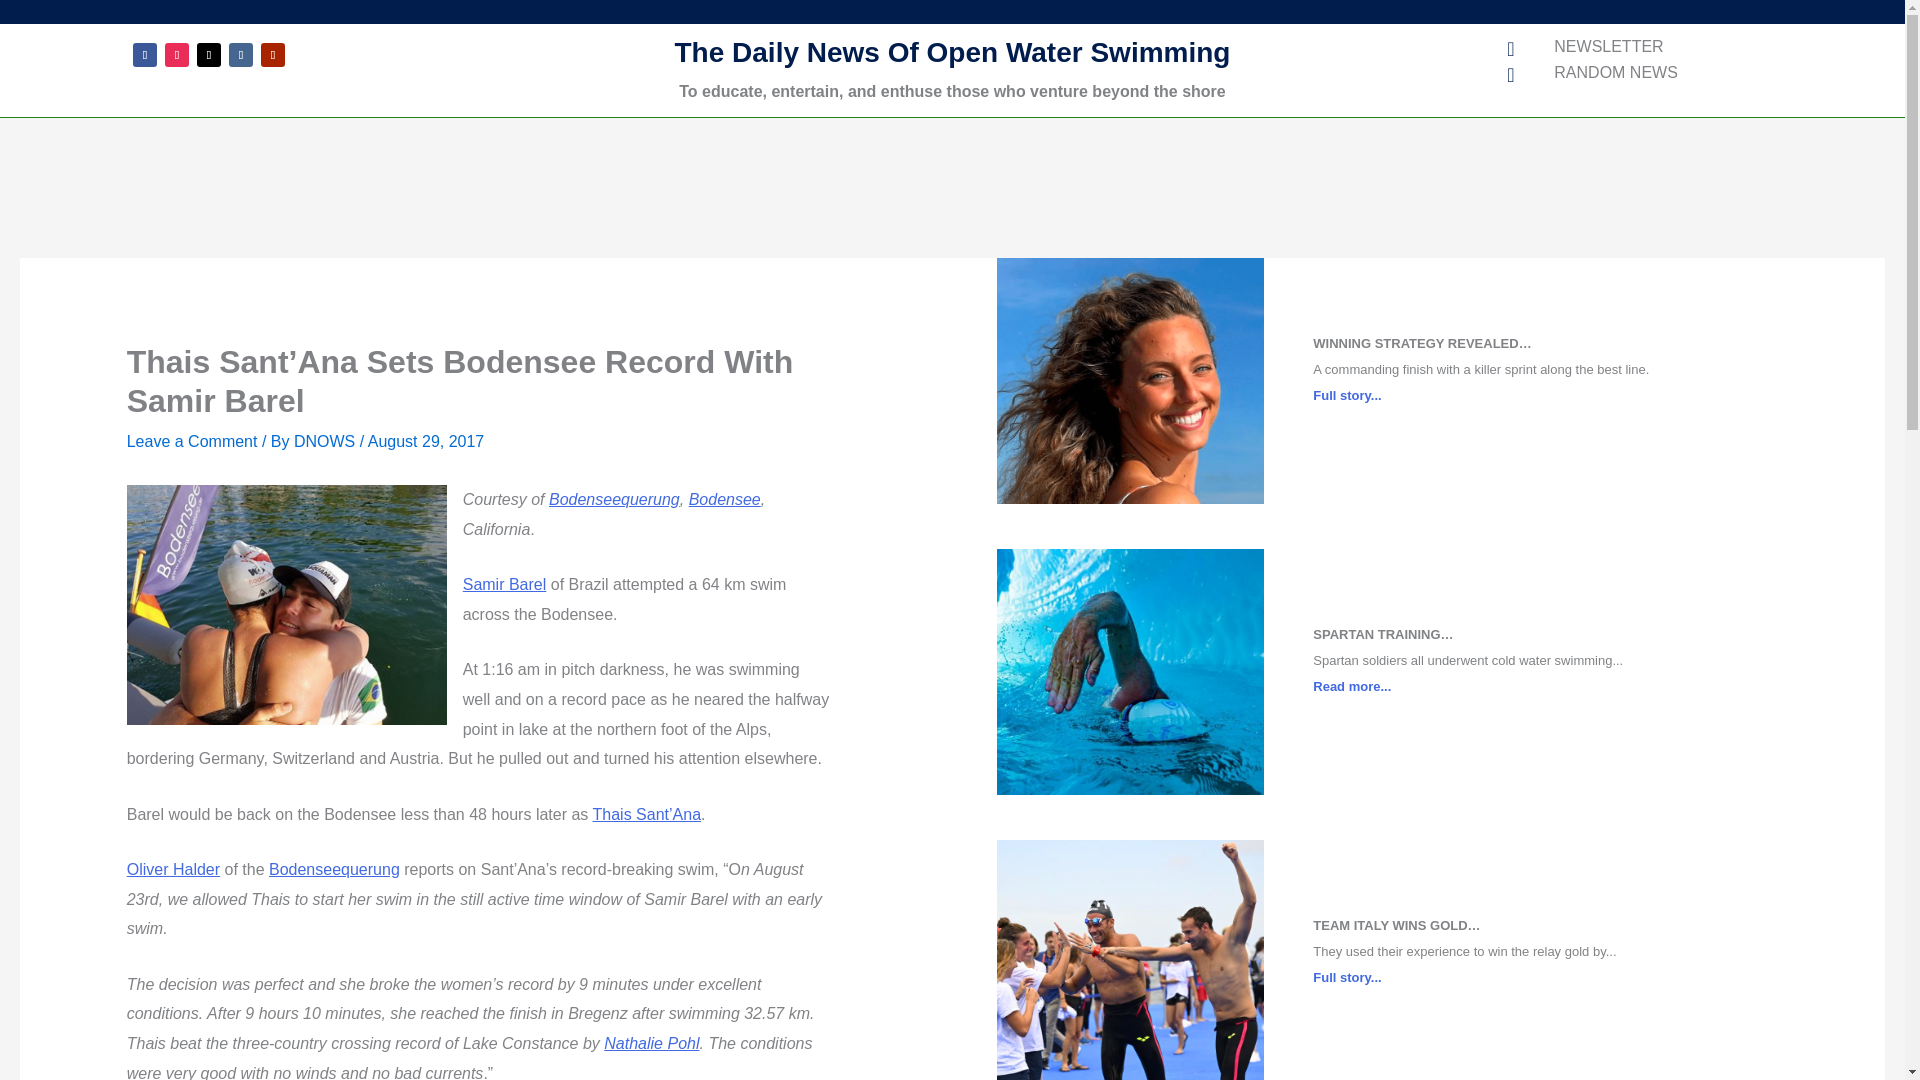 The height and width of the screenshot is (1080, 1920). I want to click on View all posts by DNOWS, so click(326, 442).